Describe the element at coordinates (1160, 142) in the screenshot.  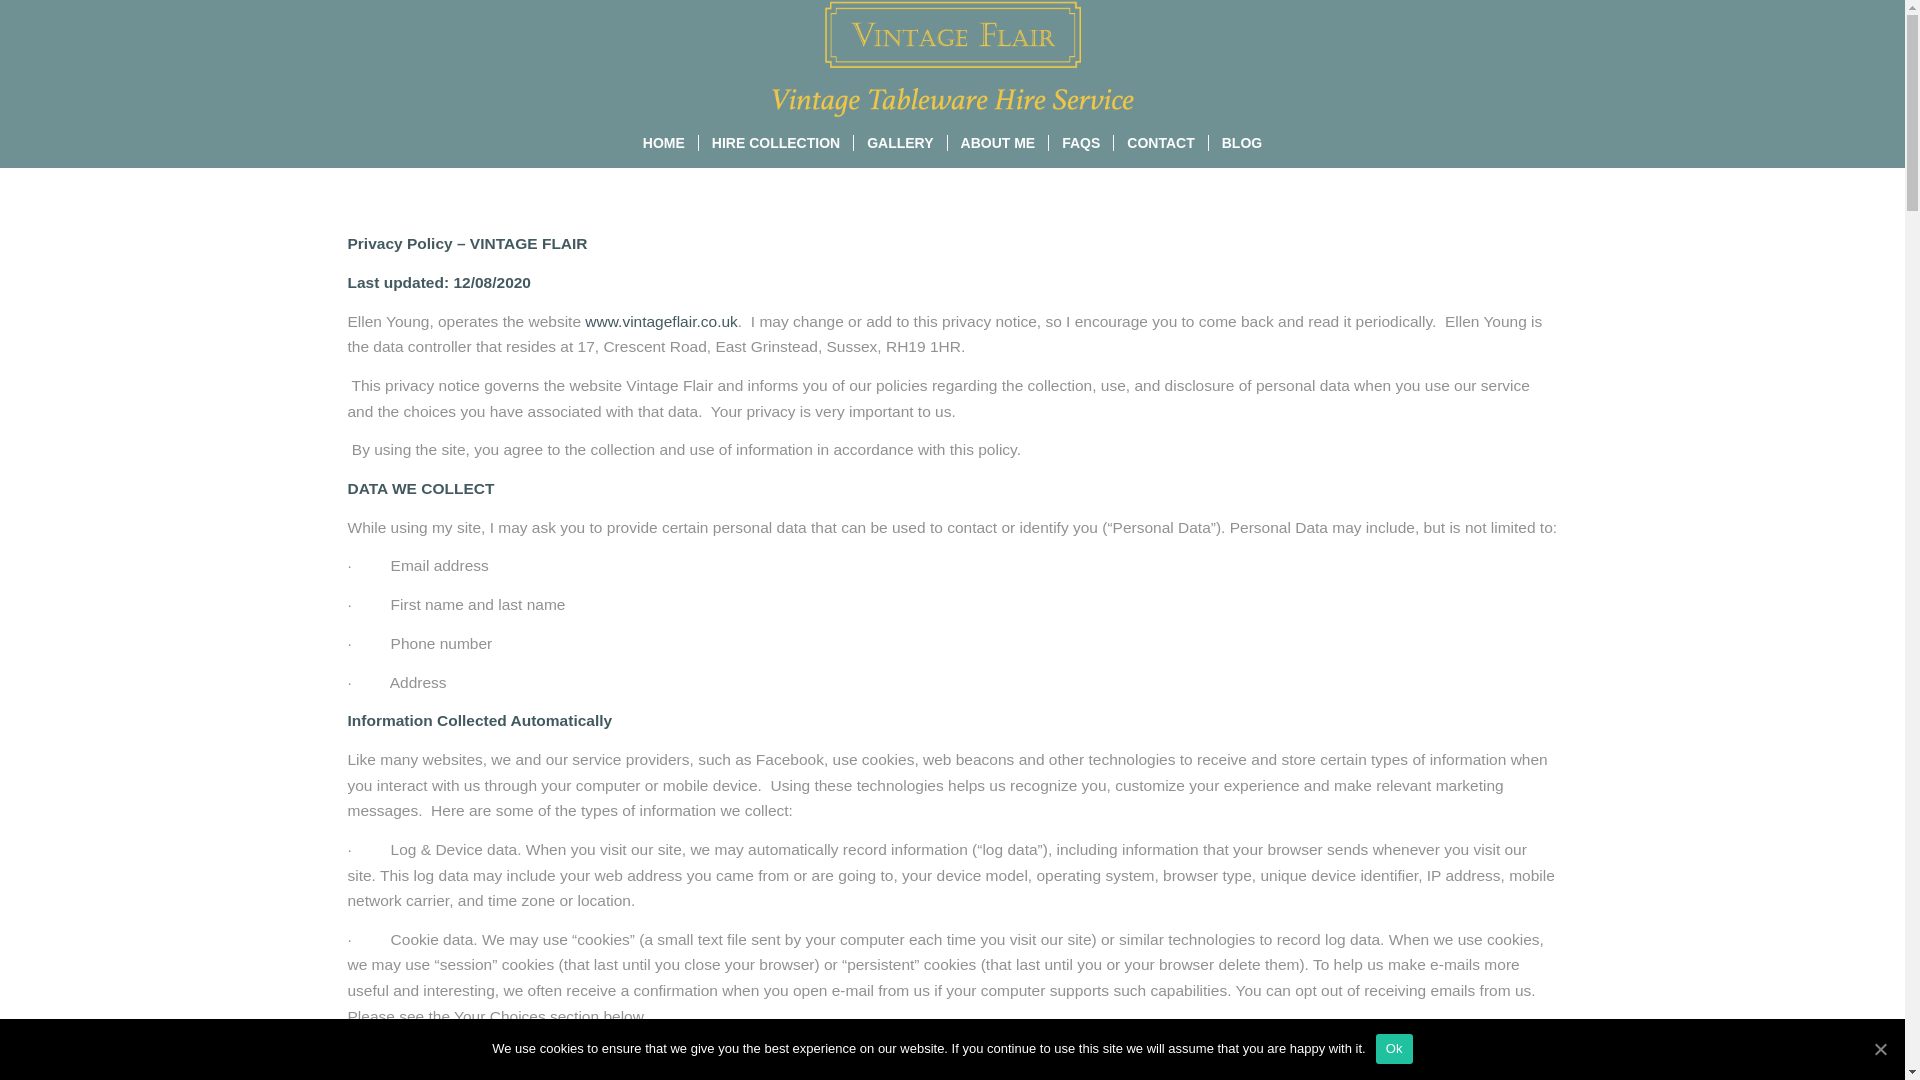
I see `CONTACT` at that location.